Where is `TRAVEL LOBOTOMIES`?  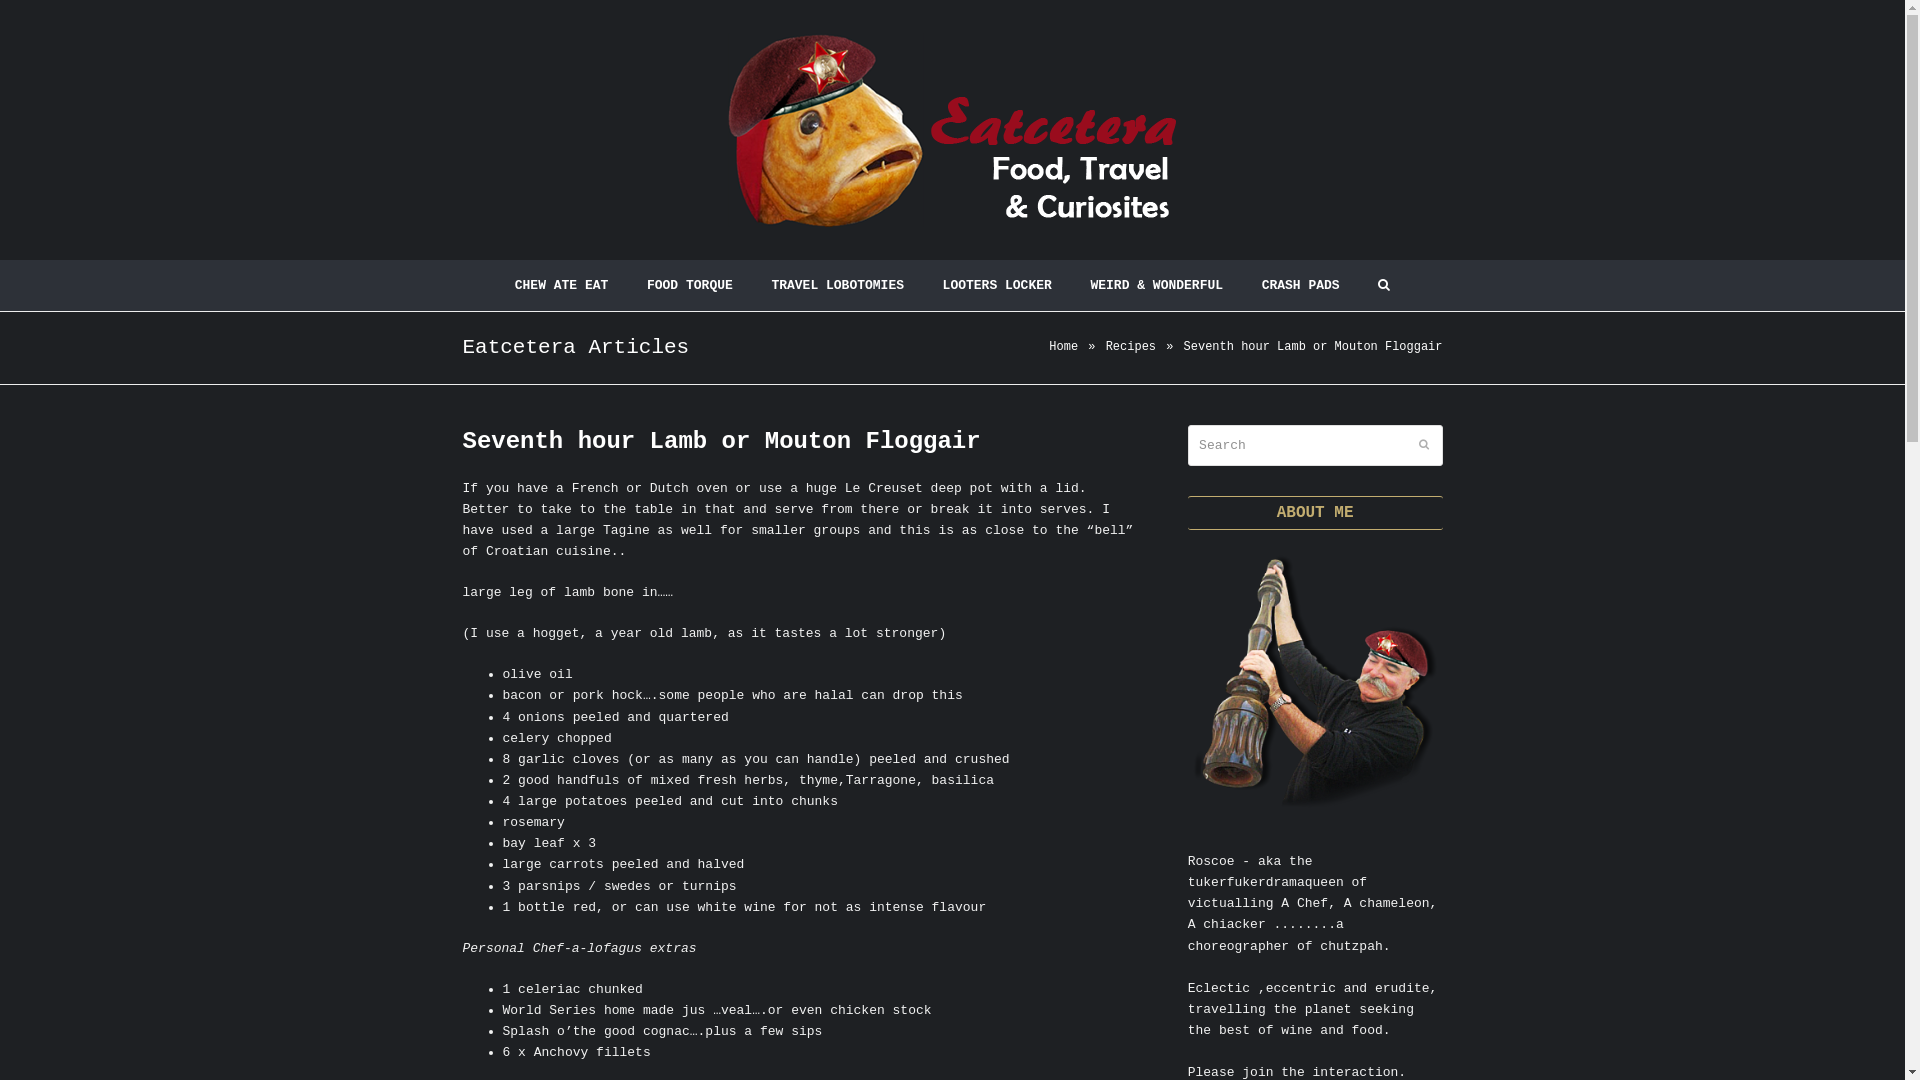 TRAVEL LOBOTOMIES is located at coordinates (838, 286).